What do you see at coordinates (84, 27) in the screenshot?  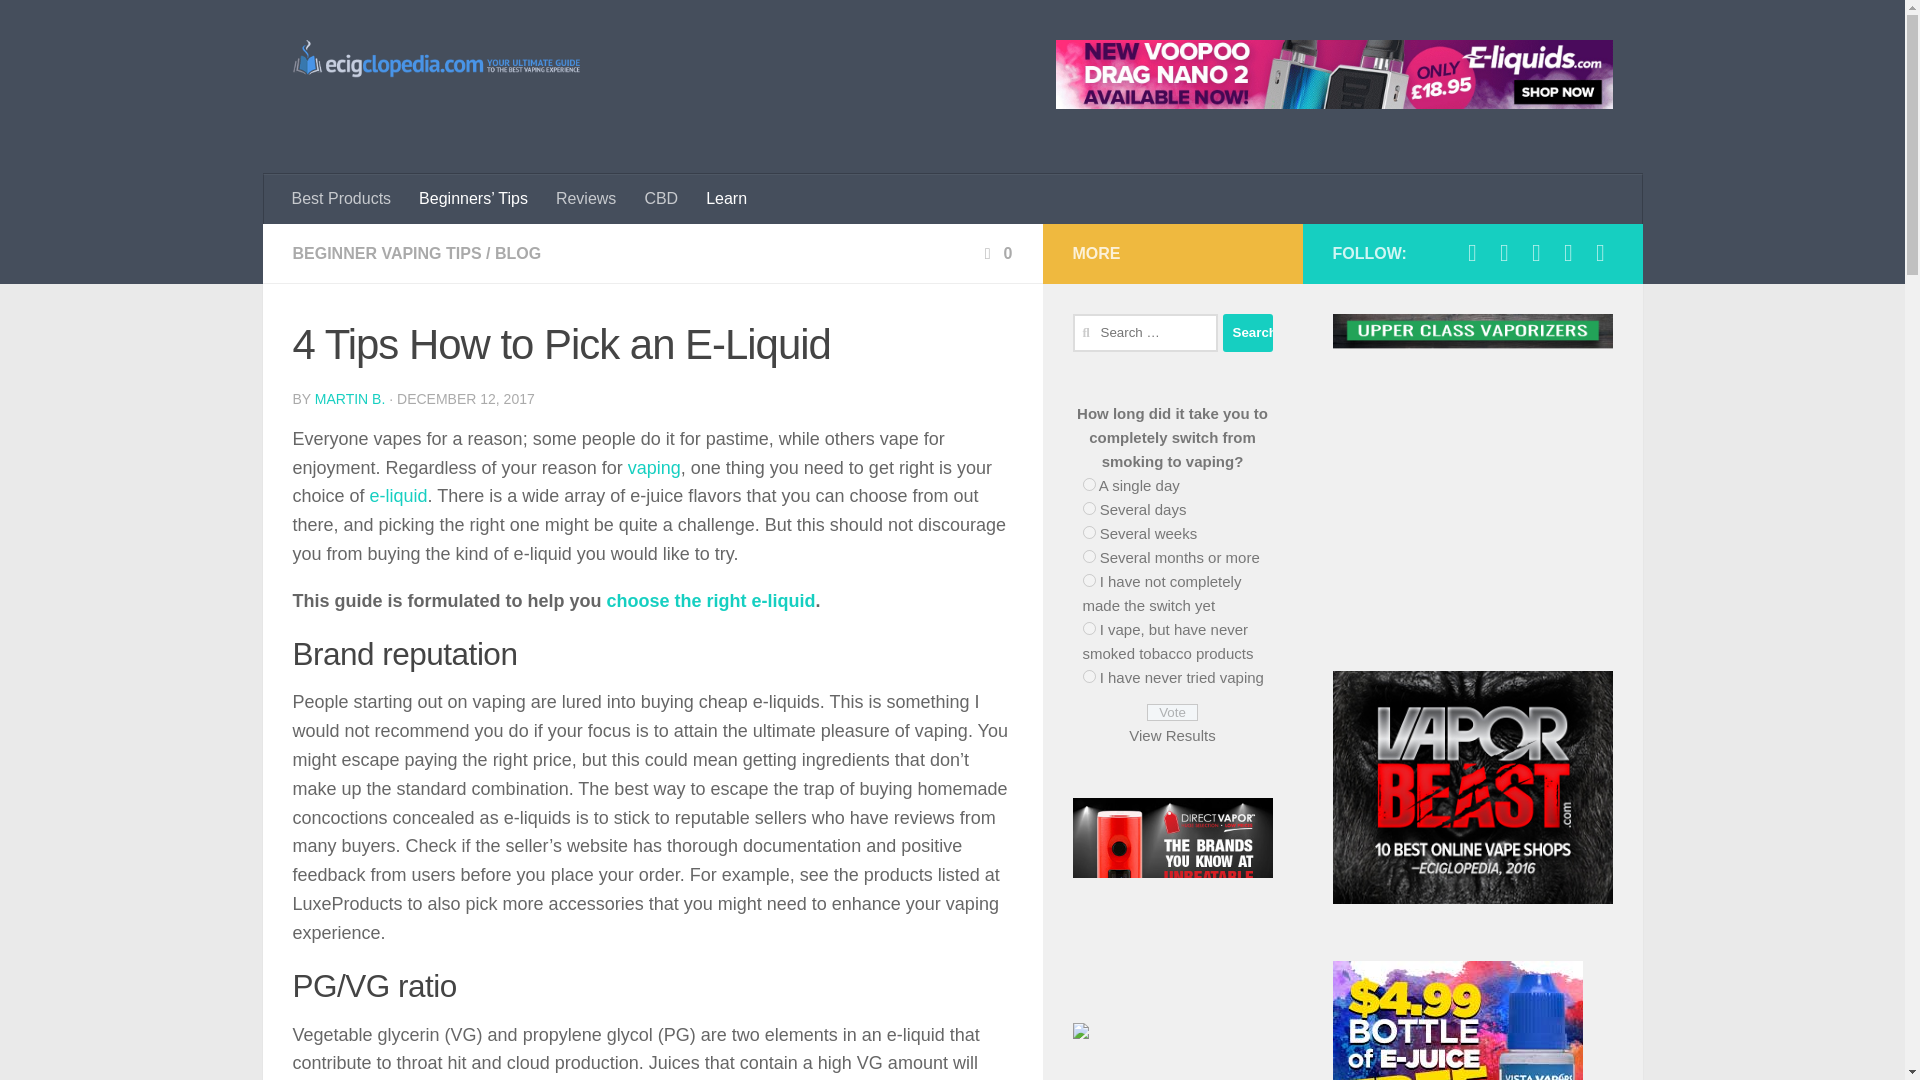 I see `Skip to content` at bounding box center [84, 27].